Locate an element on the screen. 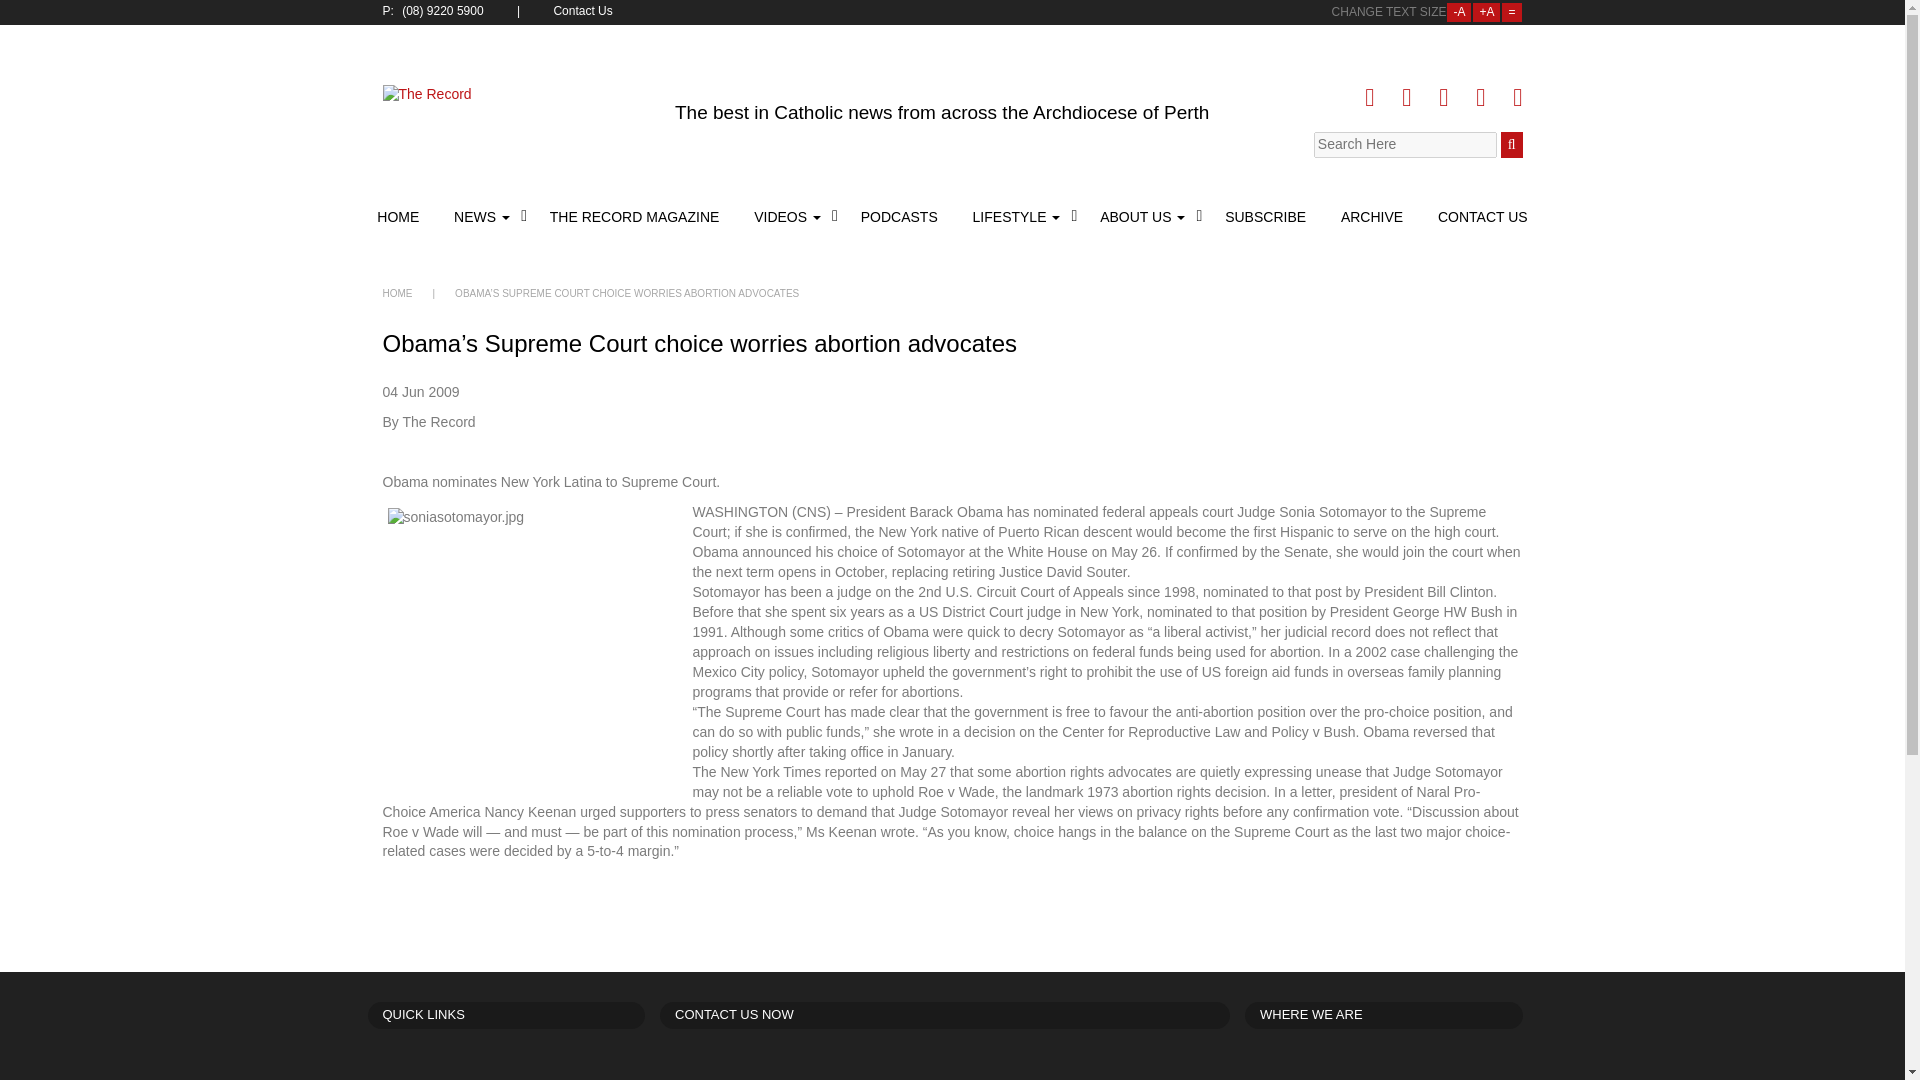 The width and height of the screenshot is (1920, 1080). LIFESTYLE is located at coordinates (1019, 216).